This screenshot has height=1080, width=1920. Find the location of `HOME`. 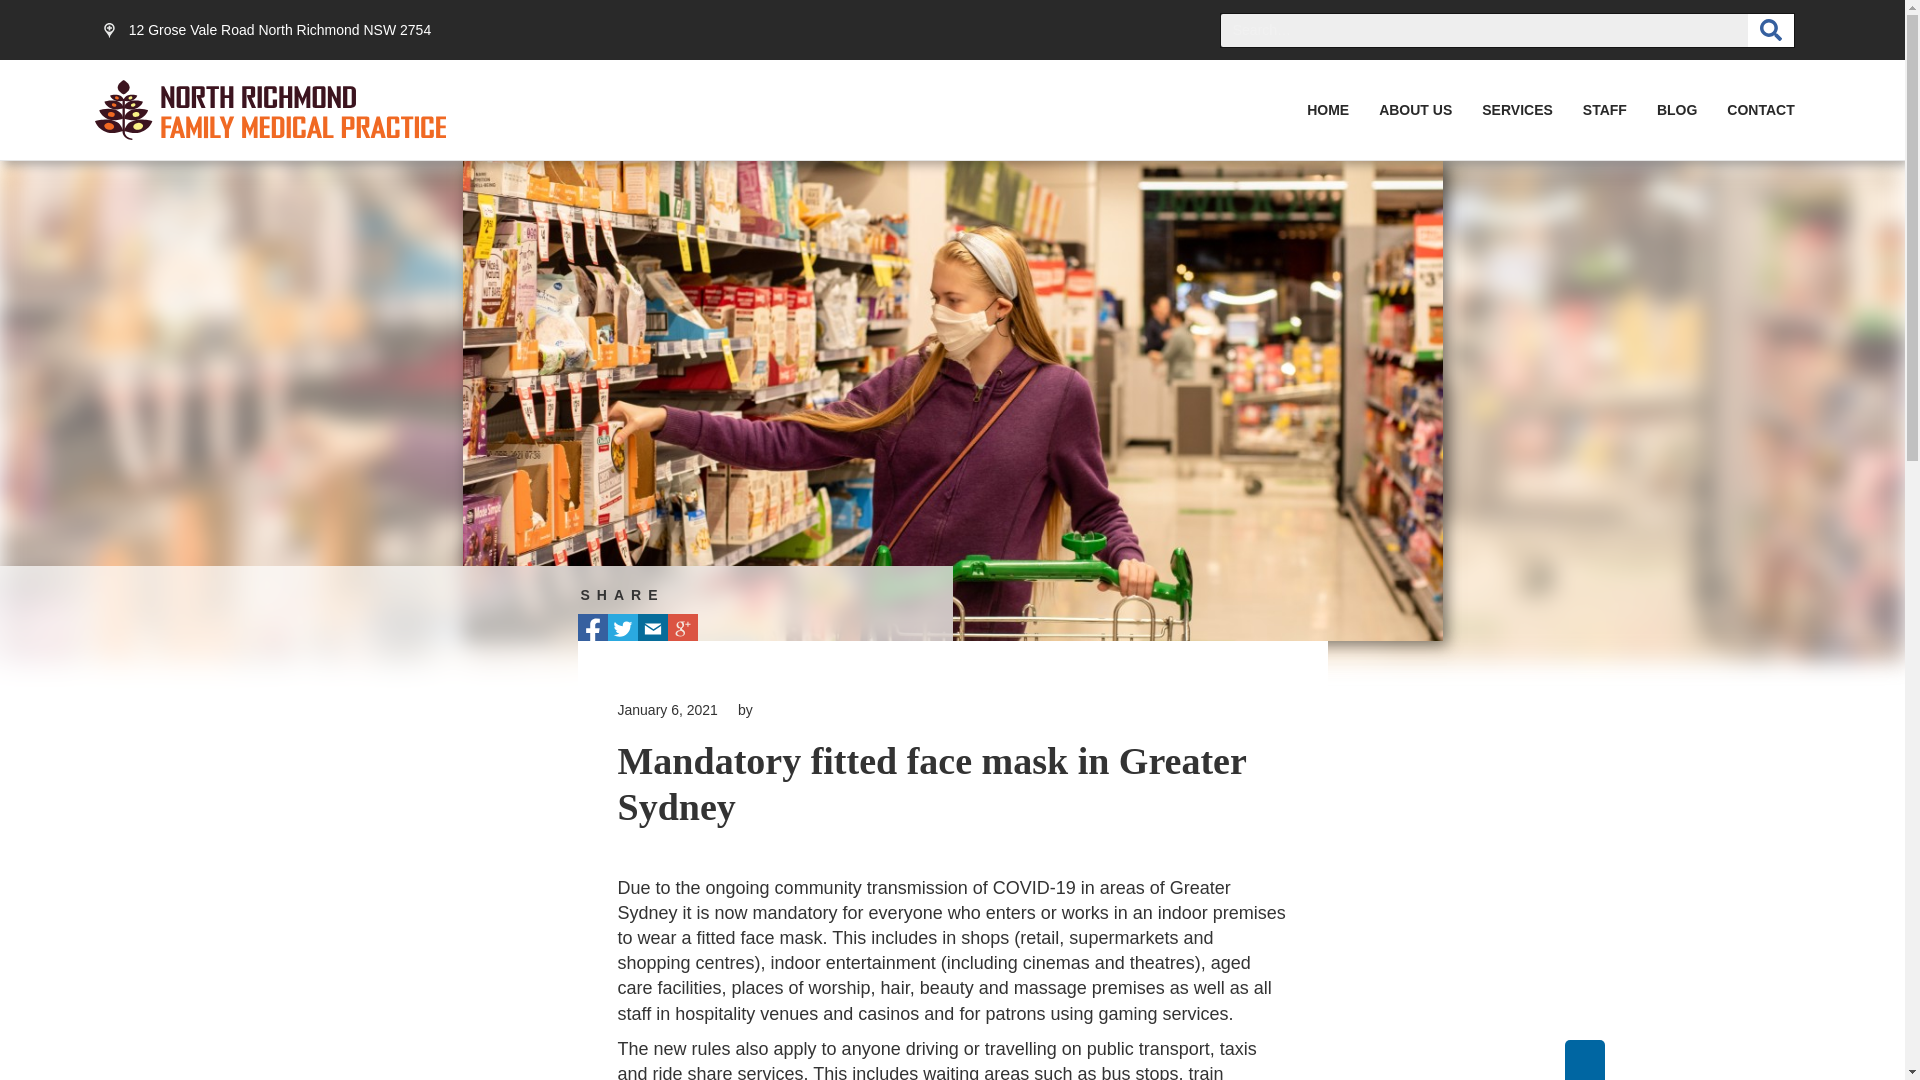

HOME is located at coordinates (1328, 110).